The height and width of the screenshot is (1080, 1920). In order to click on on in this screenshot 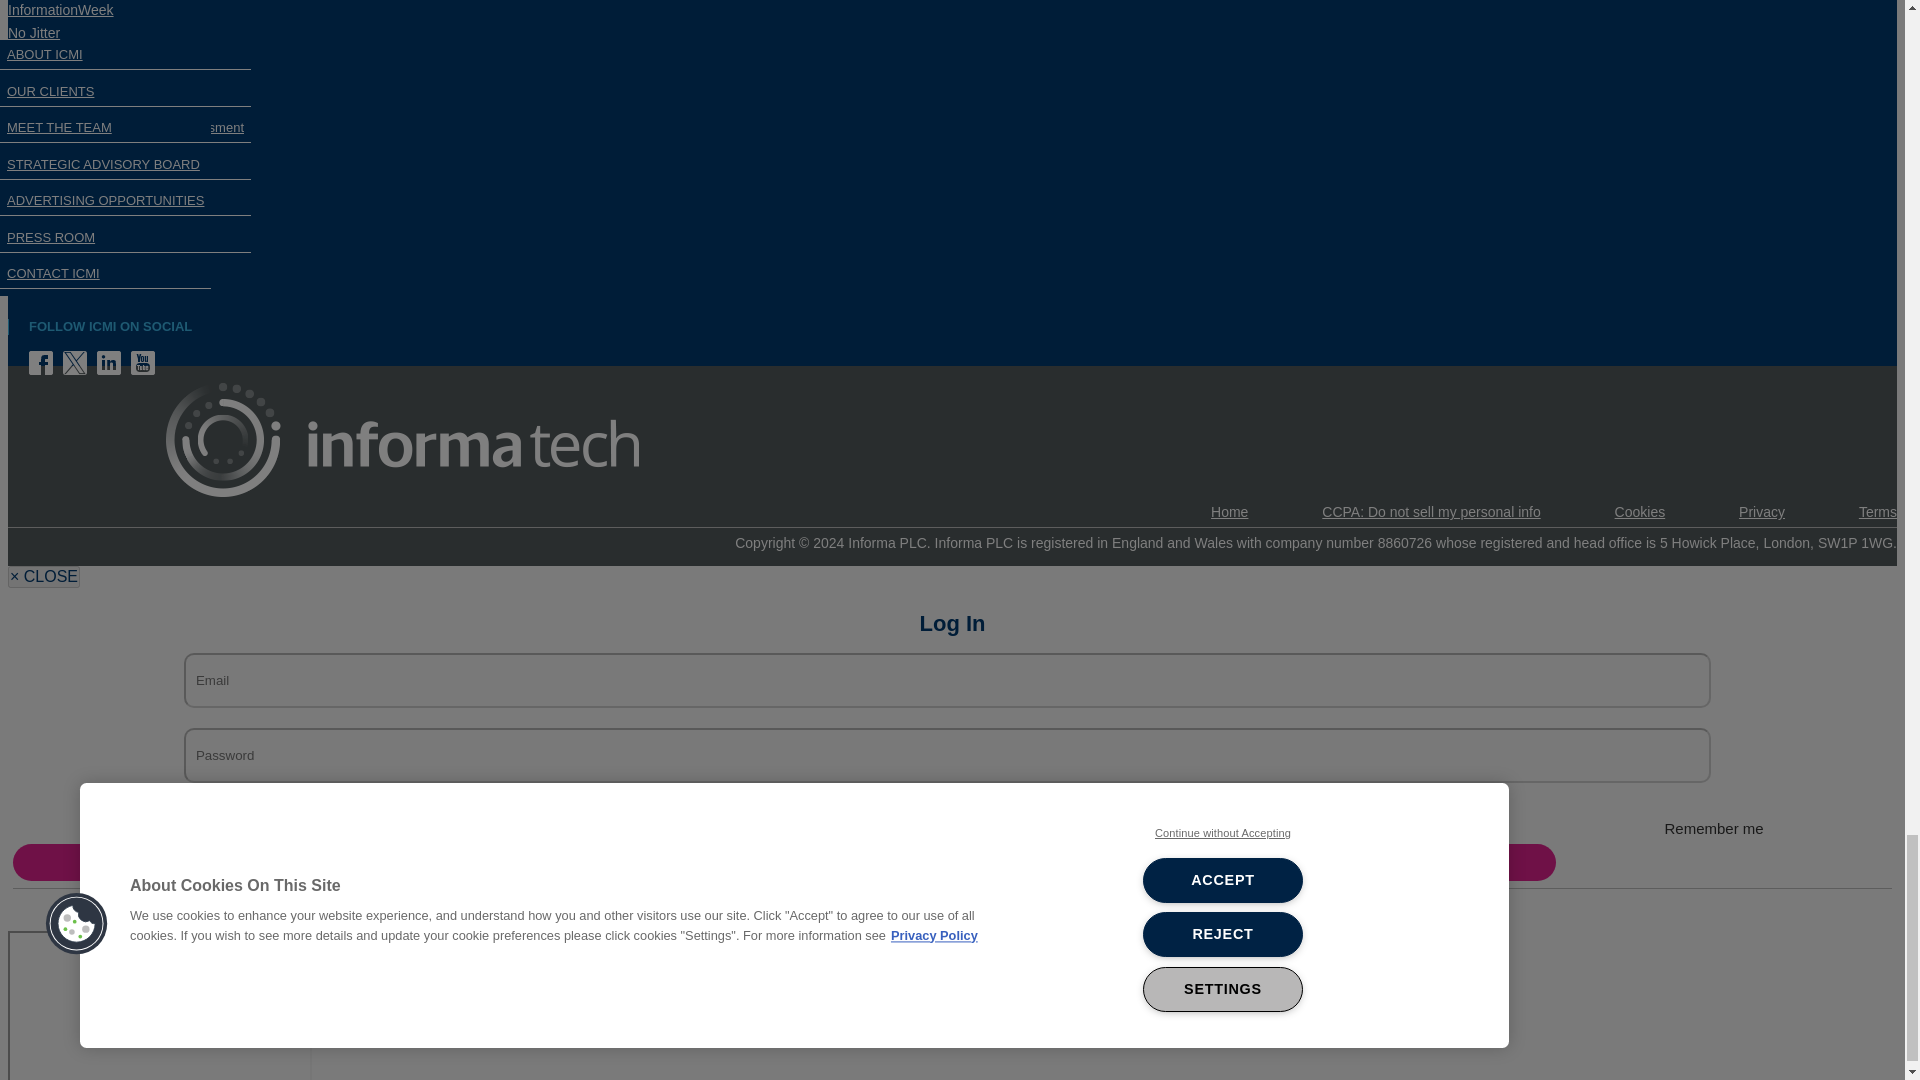, I will do `click(902, 818)`.